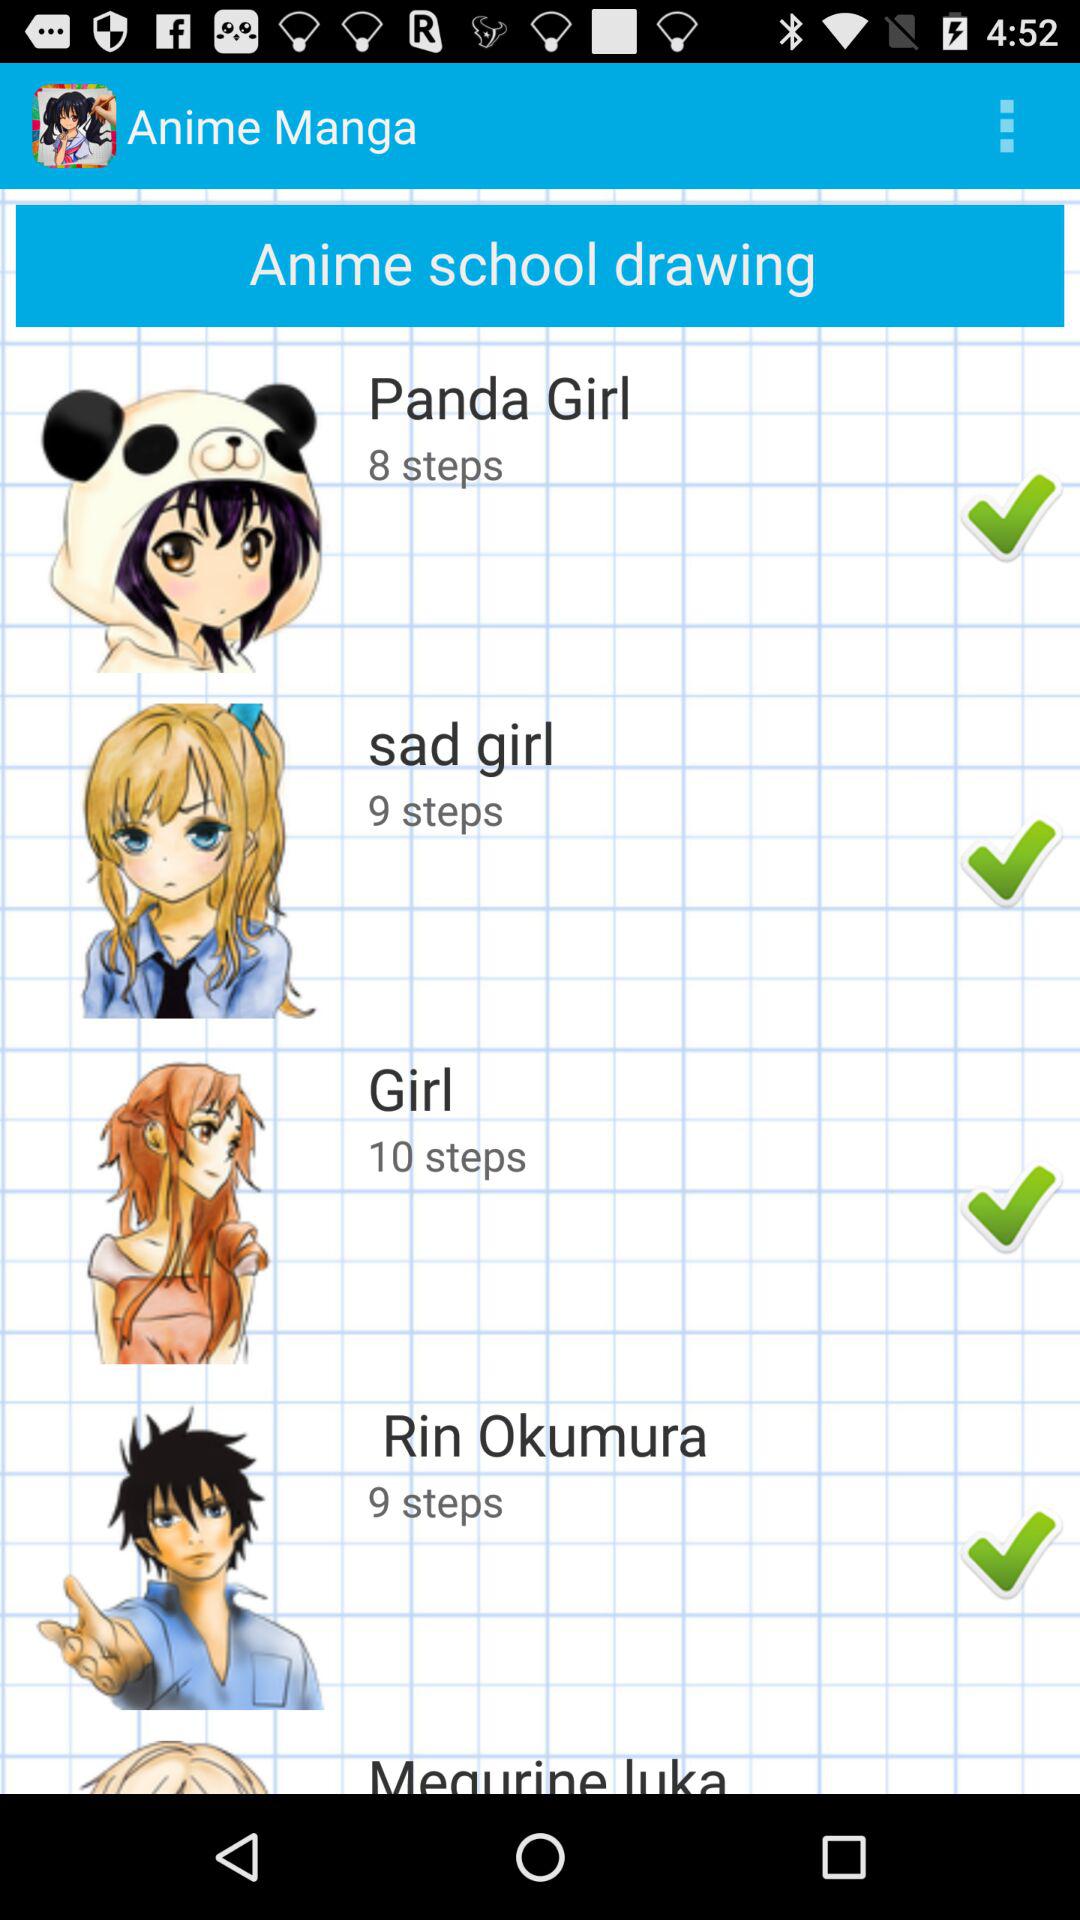 This screenshot has height=1920, width=1080. What do you see at coordinates (658, 463) in the screenshot?
I see `swipe to the 8 steps` at bounding box center [658, 463].